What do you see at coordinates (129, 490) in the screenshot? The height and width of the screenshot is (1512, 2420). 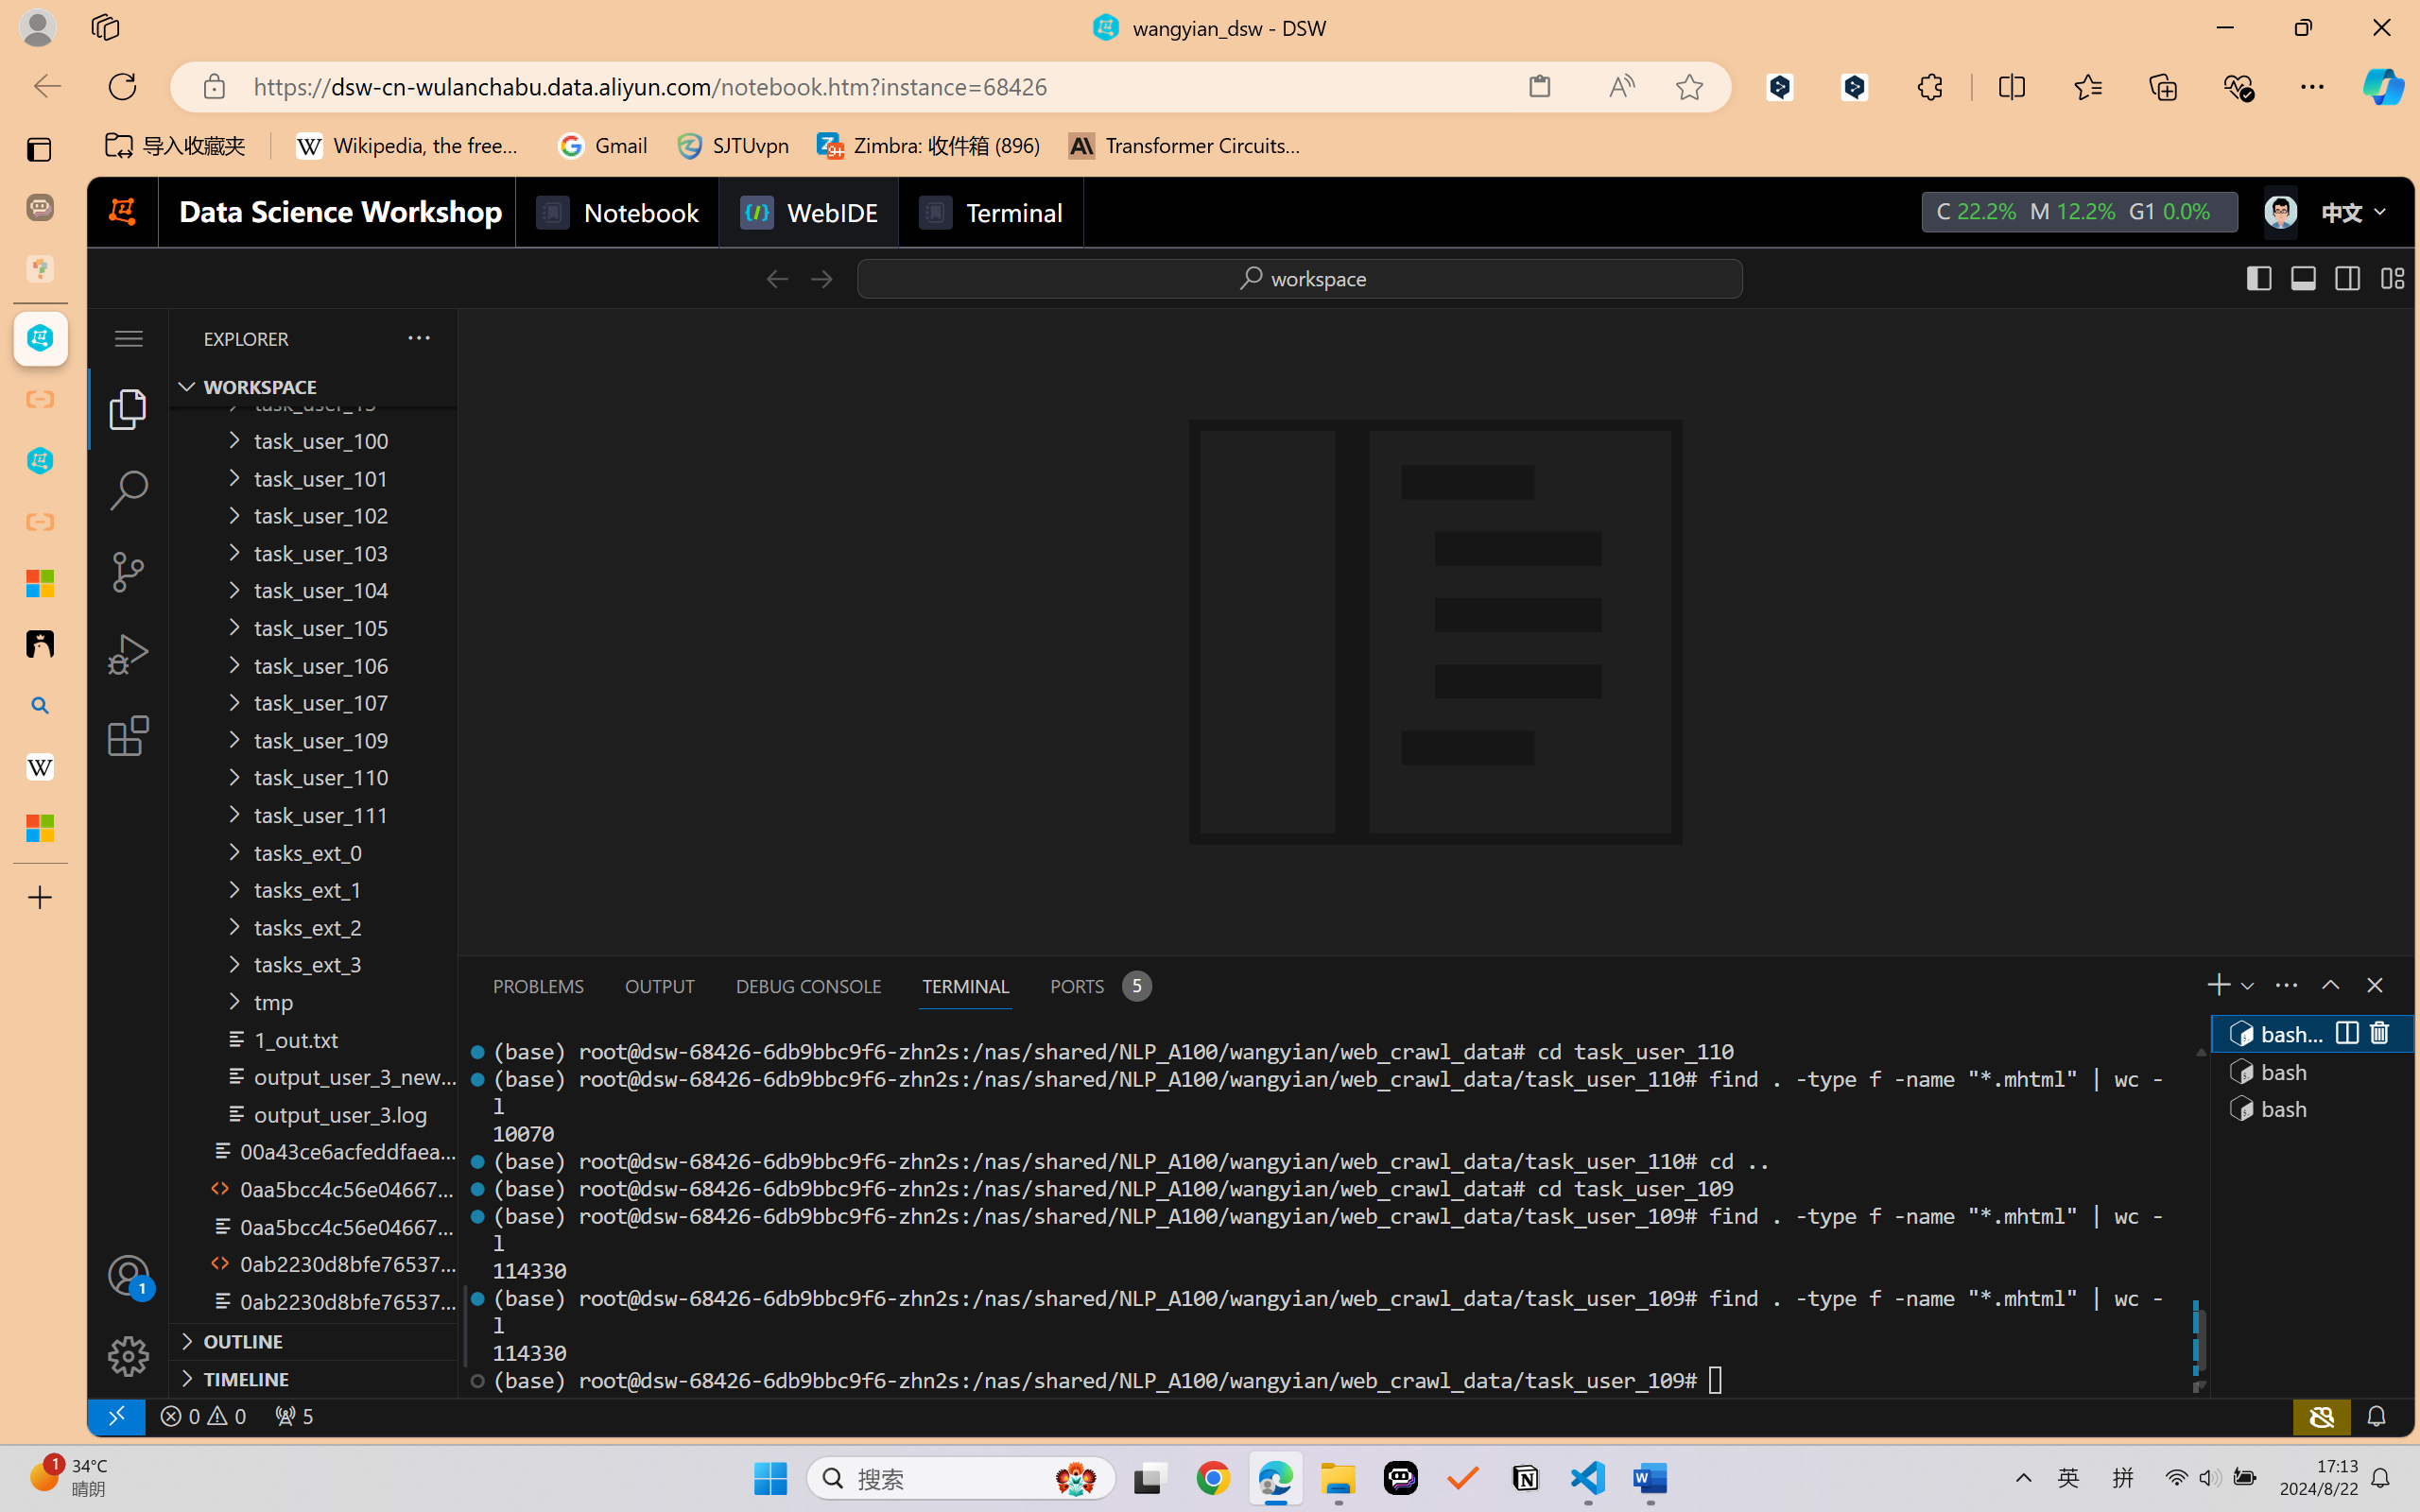 I see `Search (Ctrl+Shift+F)` at bounding box center [129, 490].